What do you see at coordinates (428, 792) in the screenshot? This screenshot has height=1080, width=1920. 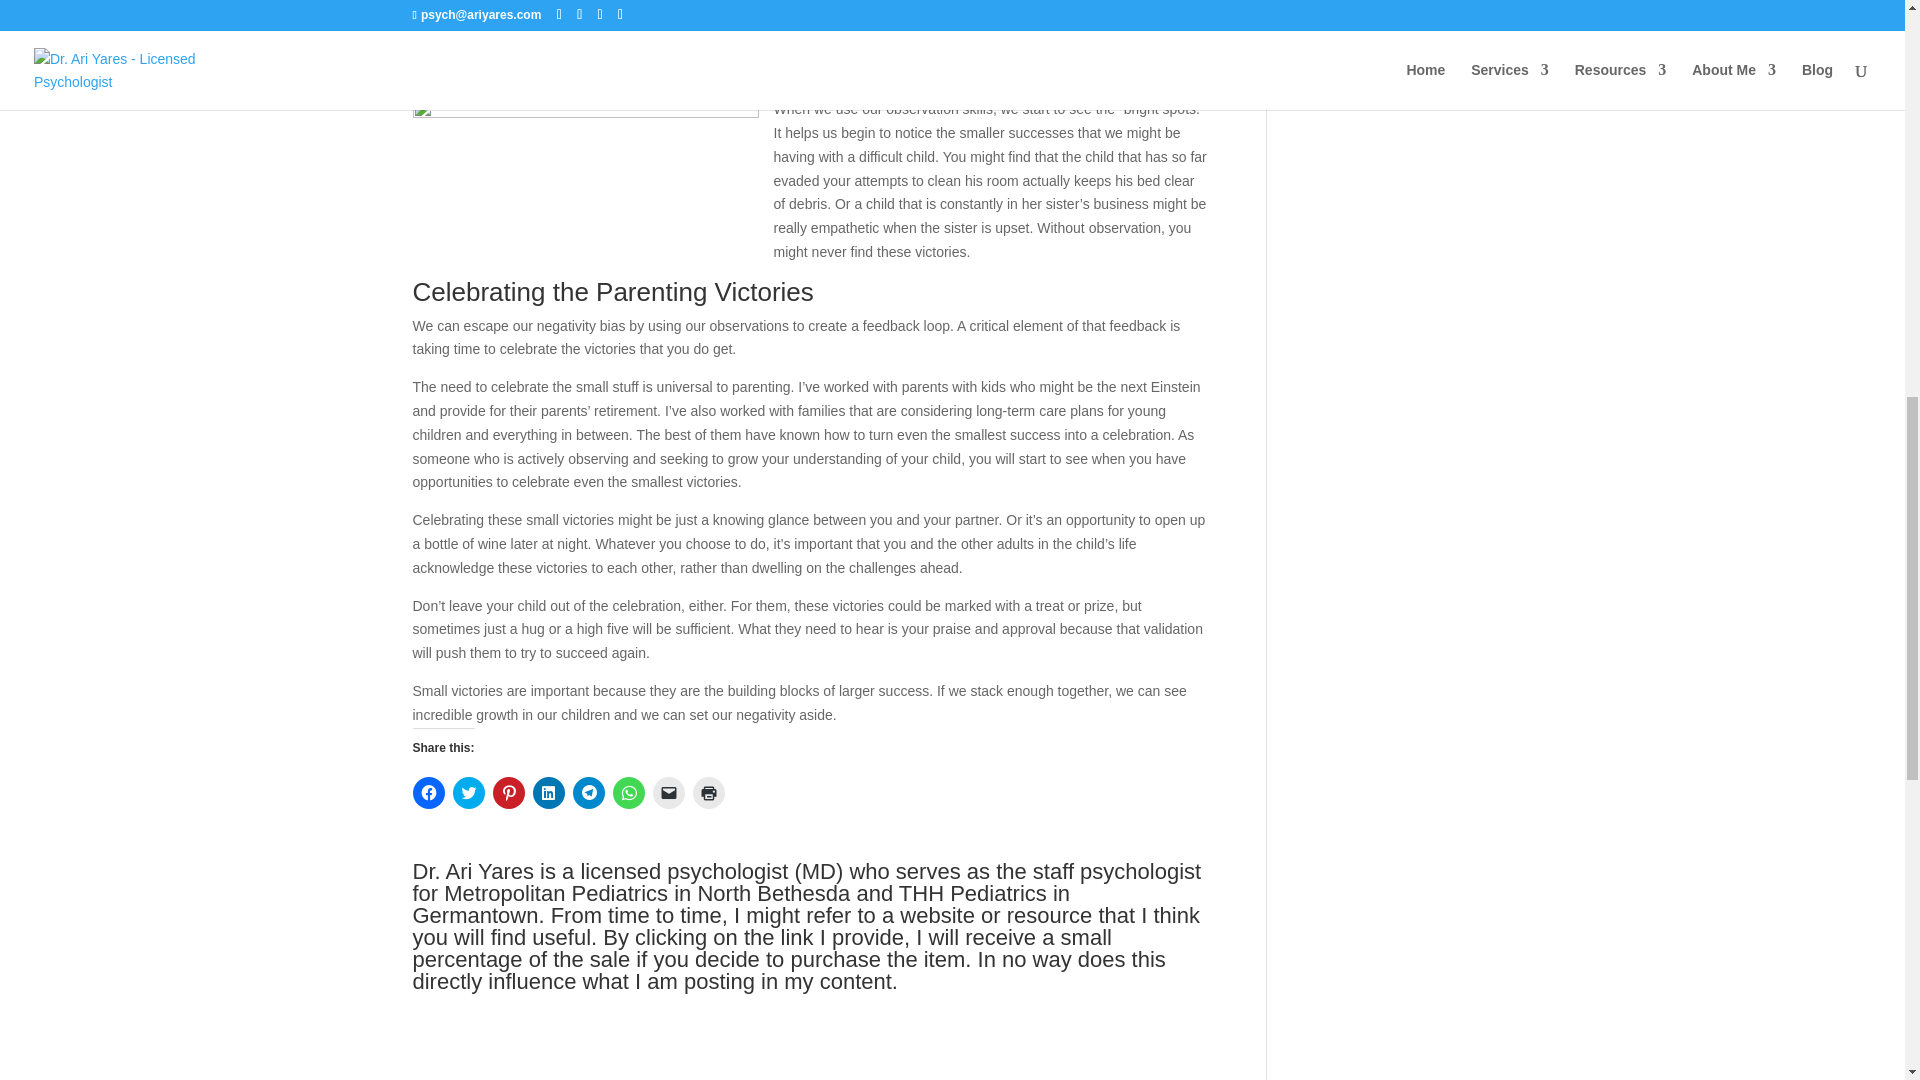 I see `Click to share on Facebook` at bounding box center [428, 792].